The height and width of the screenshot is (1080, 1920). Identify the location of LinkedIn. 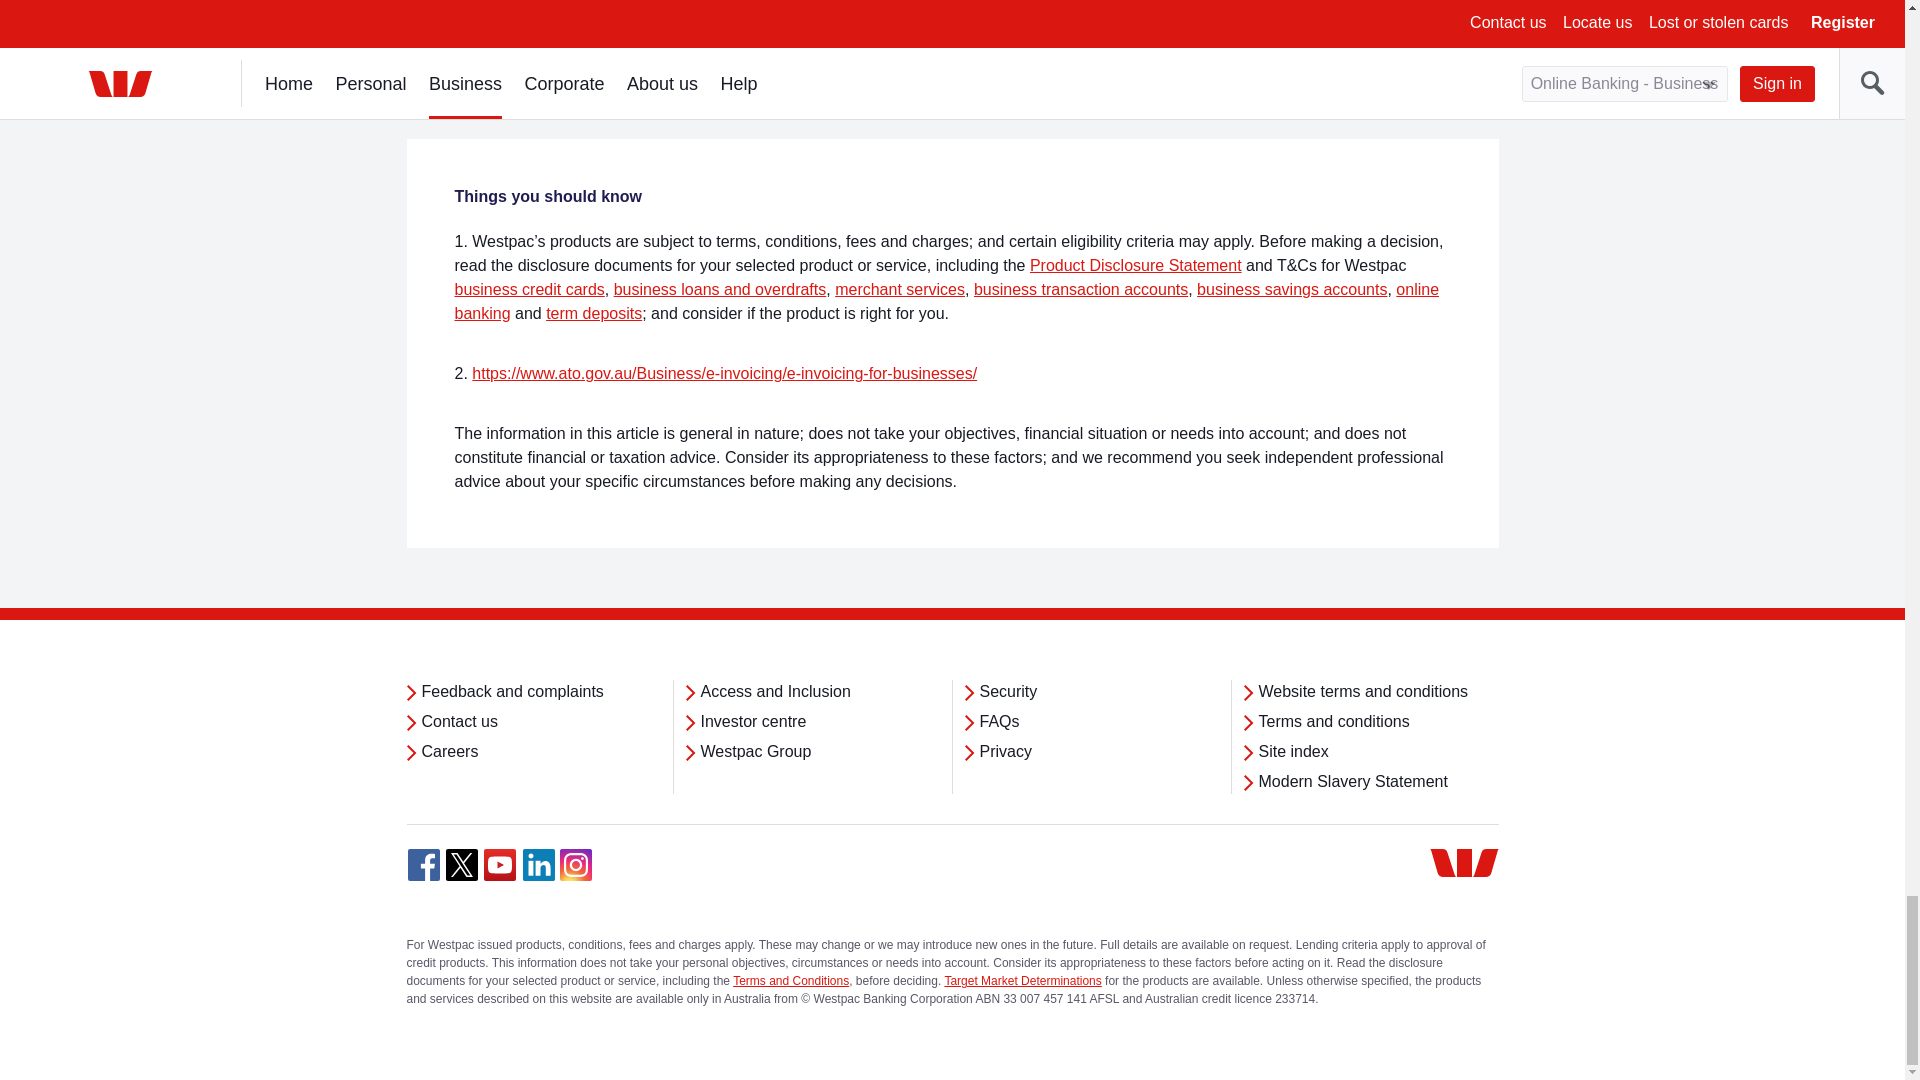
(538, 864).